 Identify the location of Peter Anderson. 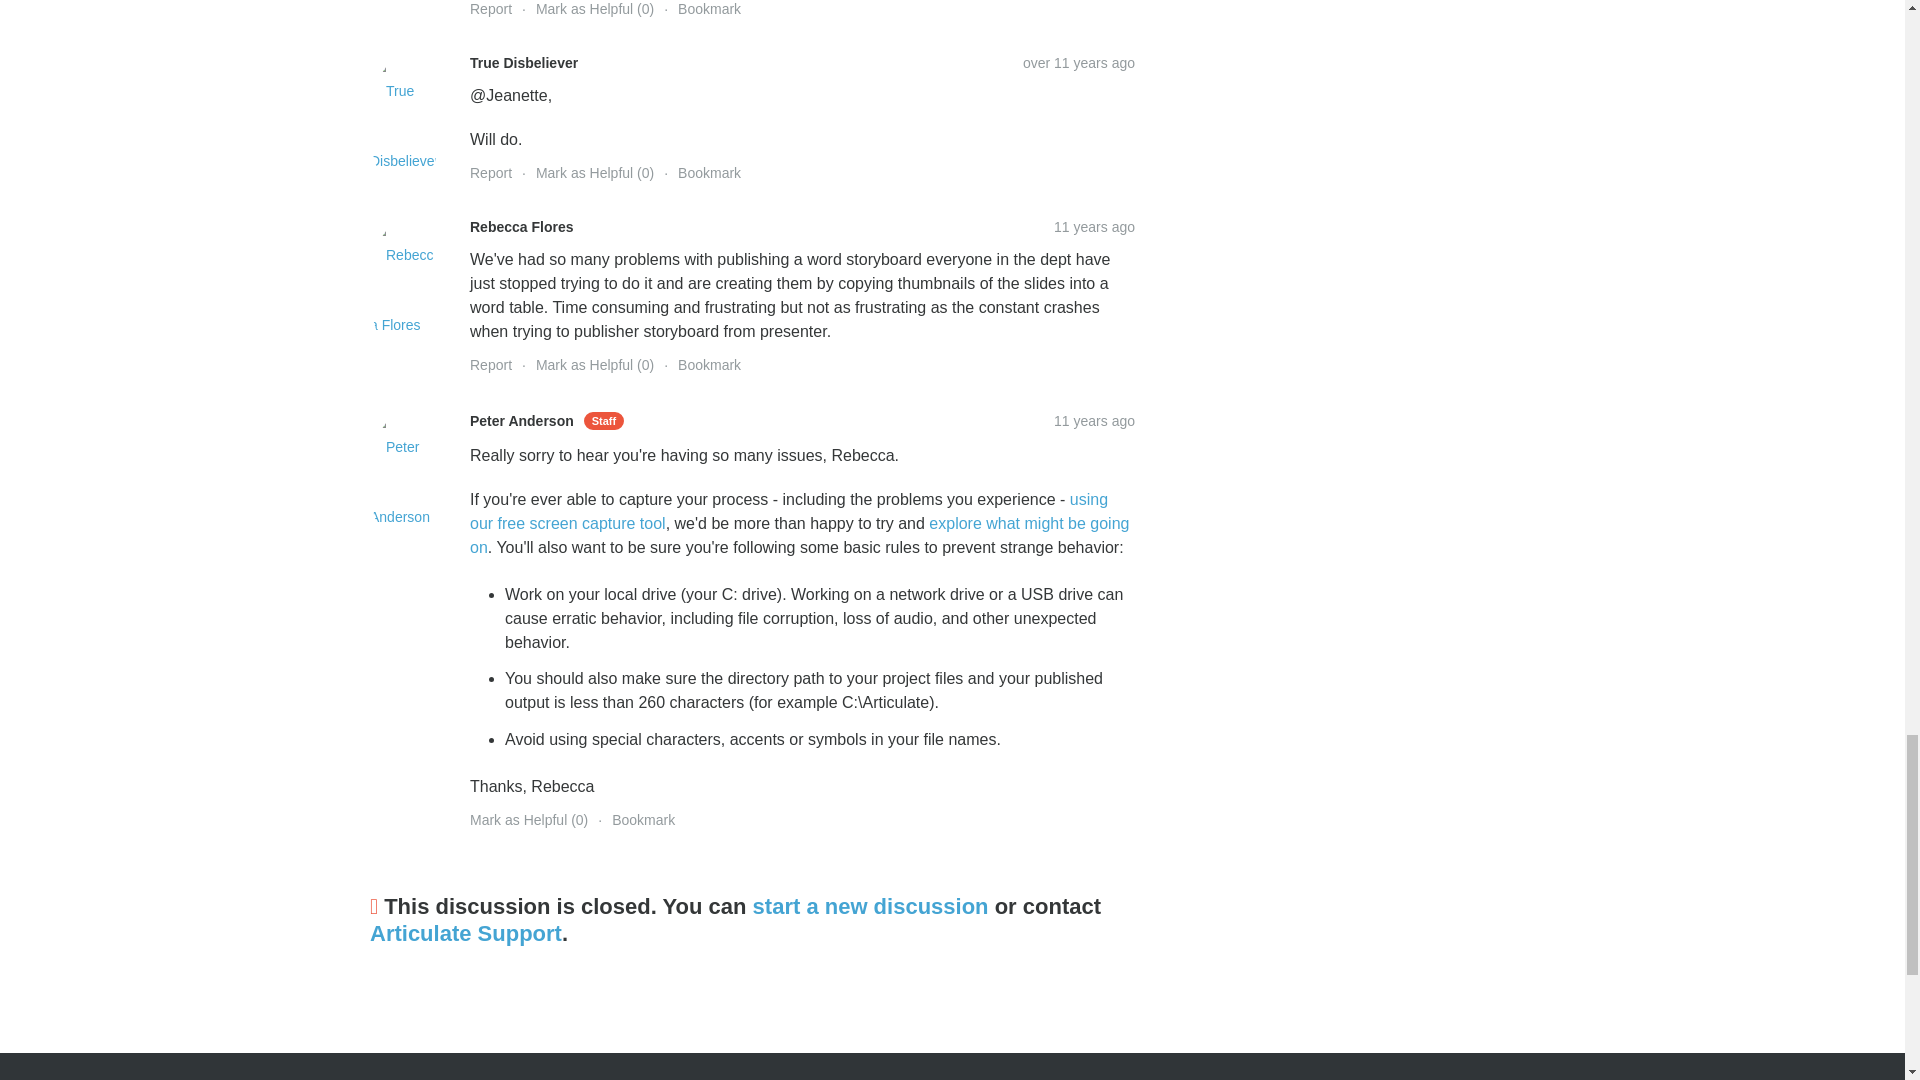
(404, 481).